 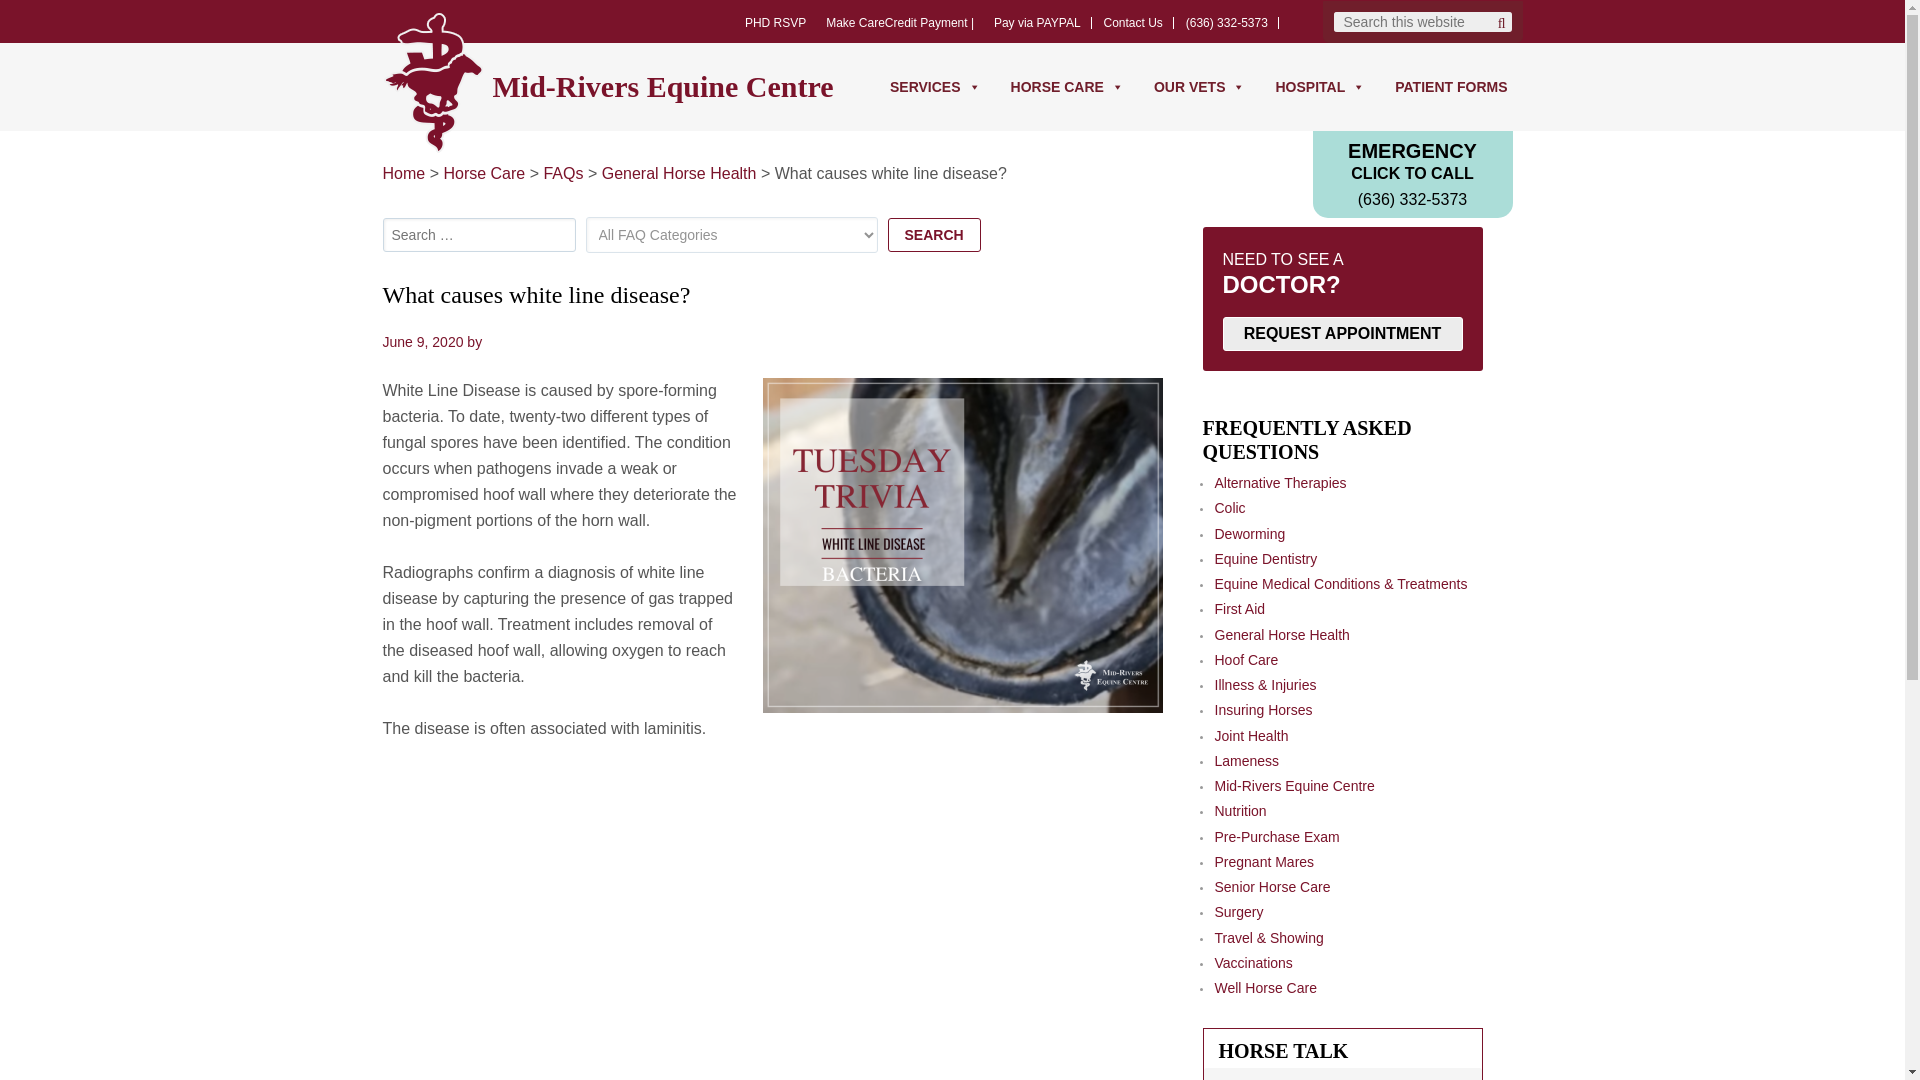 What do you see at coordinates (563, 174) in the screenshot?
I see `Go to FAQs.` at bounding box center [563, 174].